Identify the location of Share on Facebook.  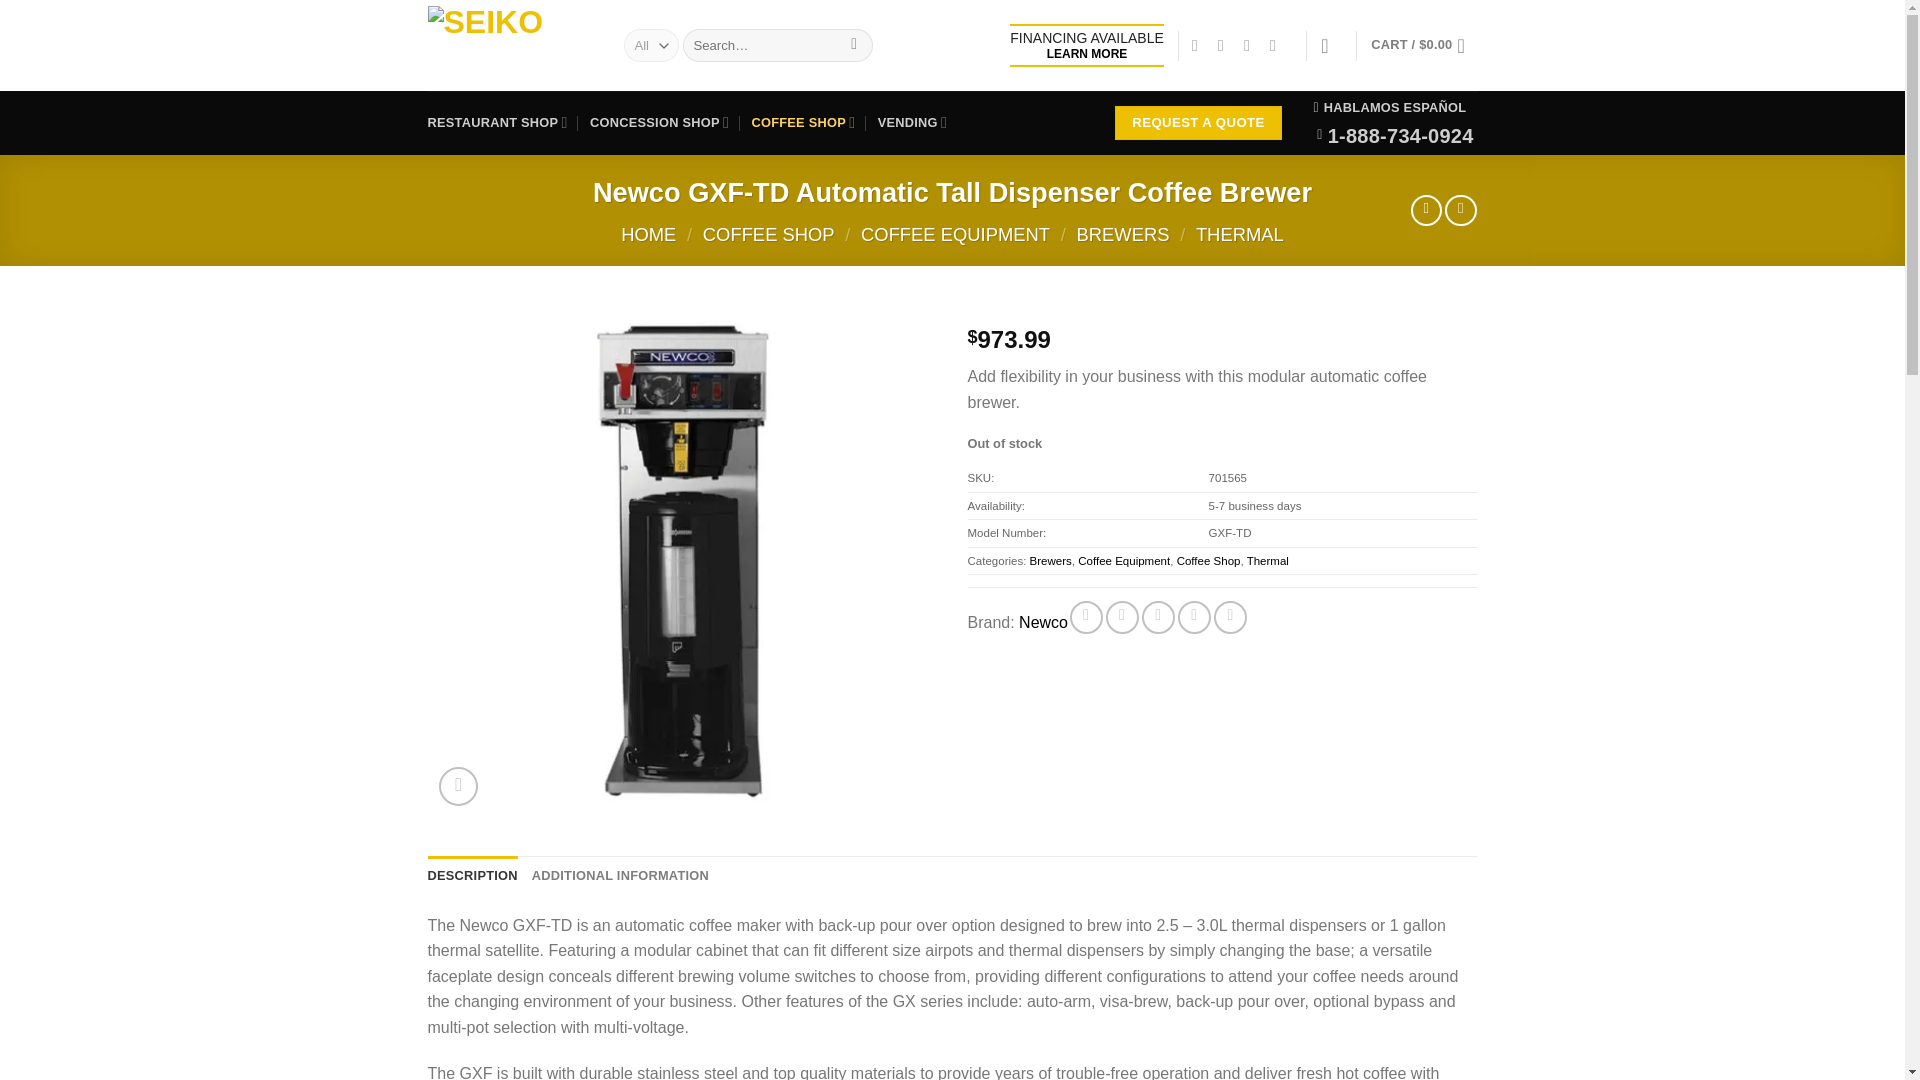
(1086, 616).